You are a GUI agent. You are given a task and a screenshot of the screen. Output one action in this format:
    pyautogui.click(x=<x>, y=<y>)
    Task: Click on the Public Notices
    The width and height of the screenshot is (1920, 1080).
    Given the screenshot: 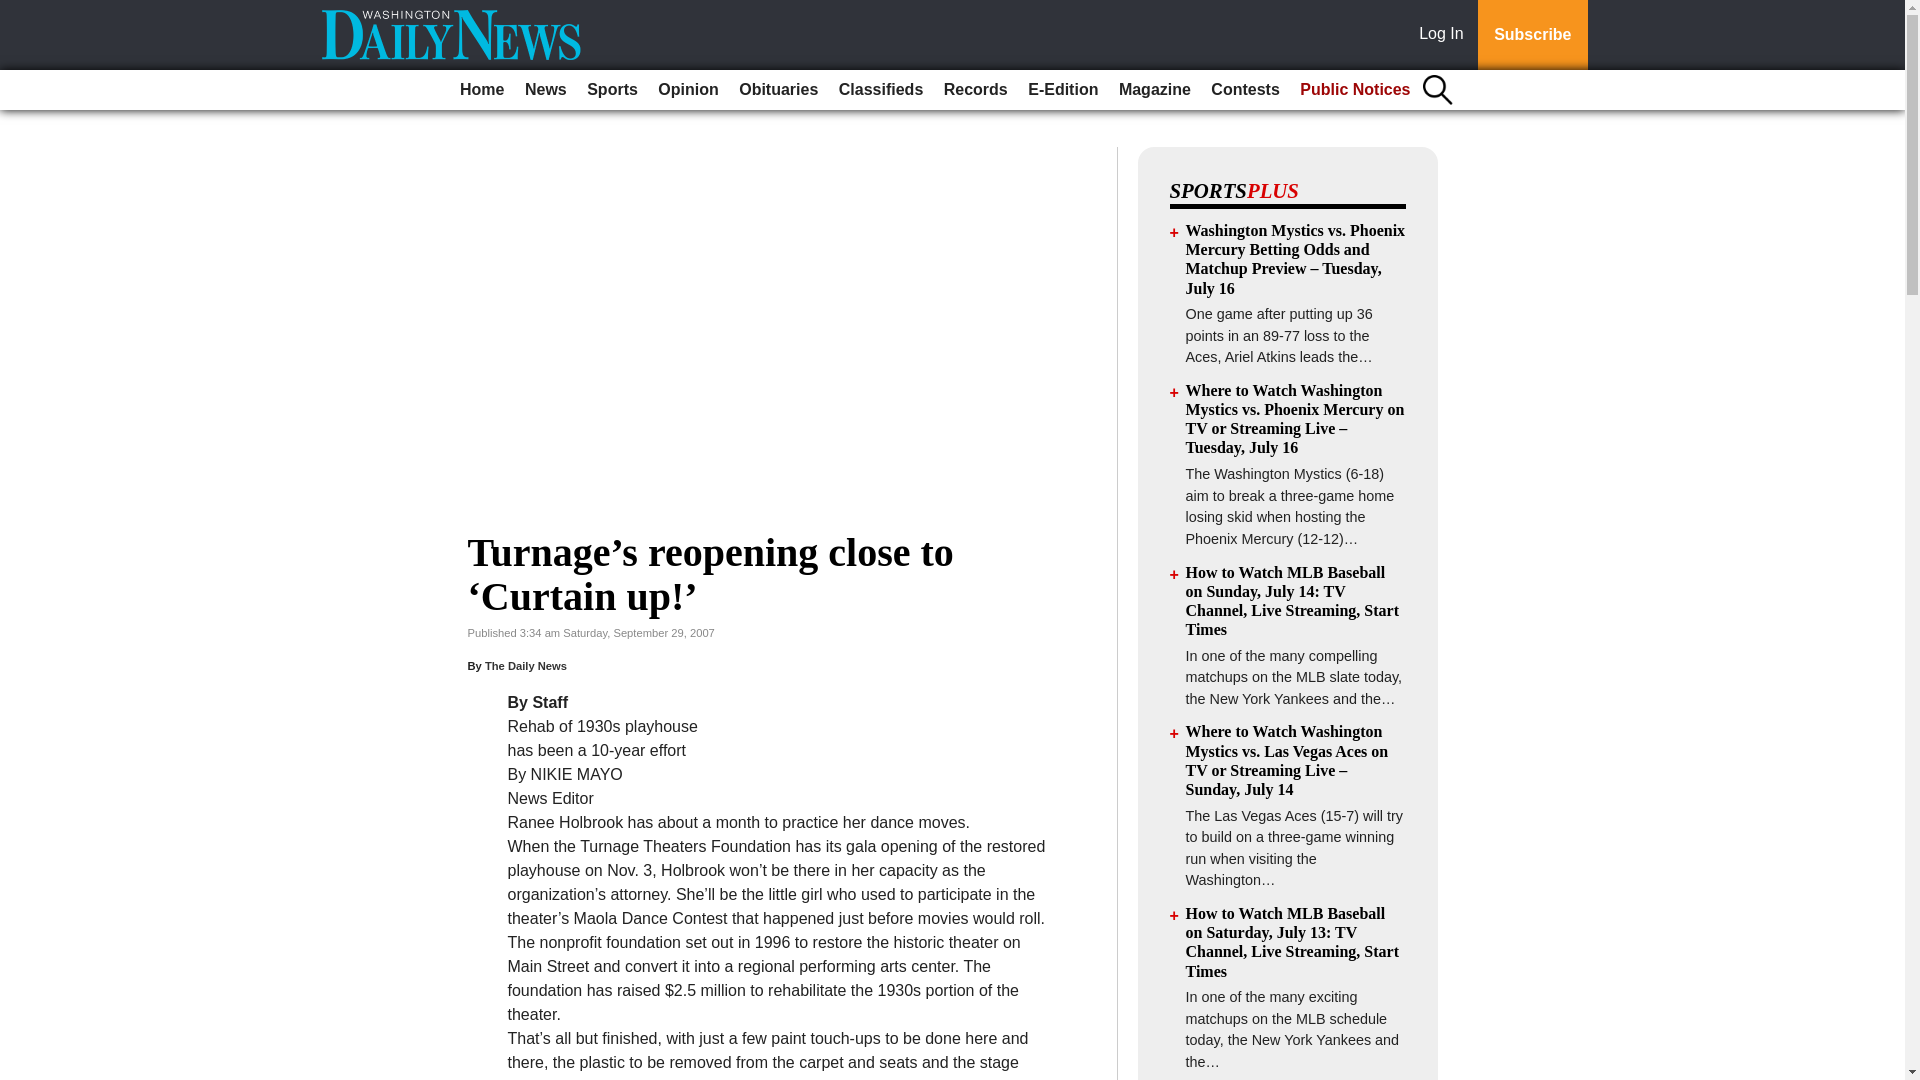 What is the action you would take?
    pyautogui.click(x=1355, y=90)
    